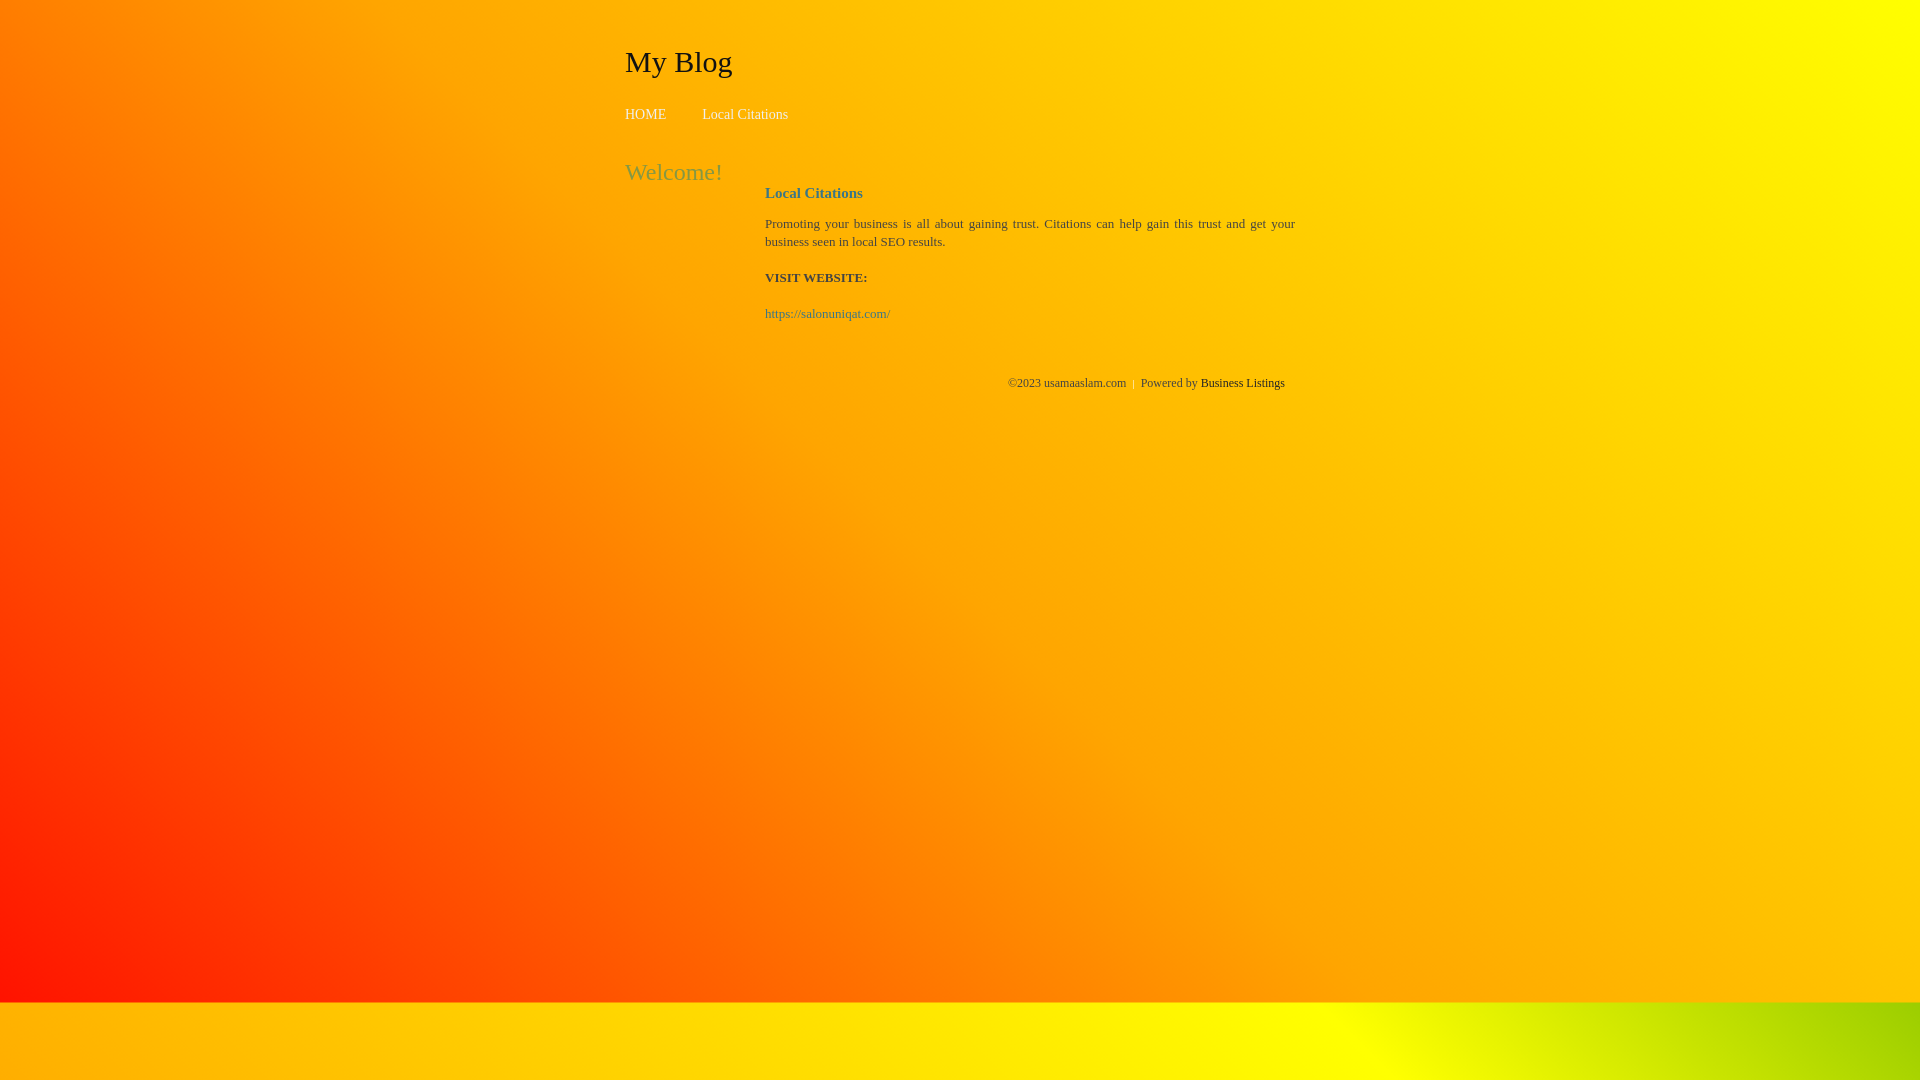 This screenshot has width=1920, height=1080. I want to click on Local Citations, so click(745, 114).